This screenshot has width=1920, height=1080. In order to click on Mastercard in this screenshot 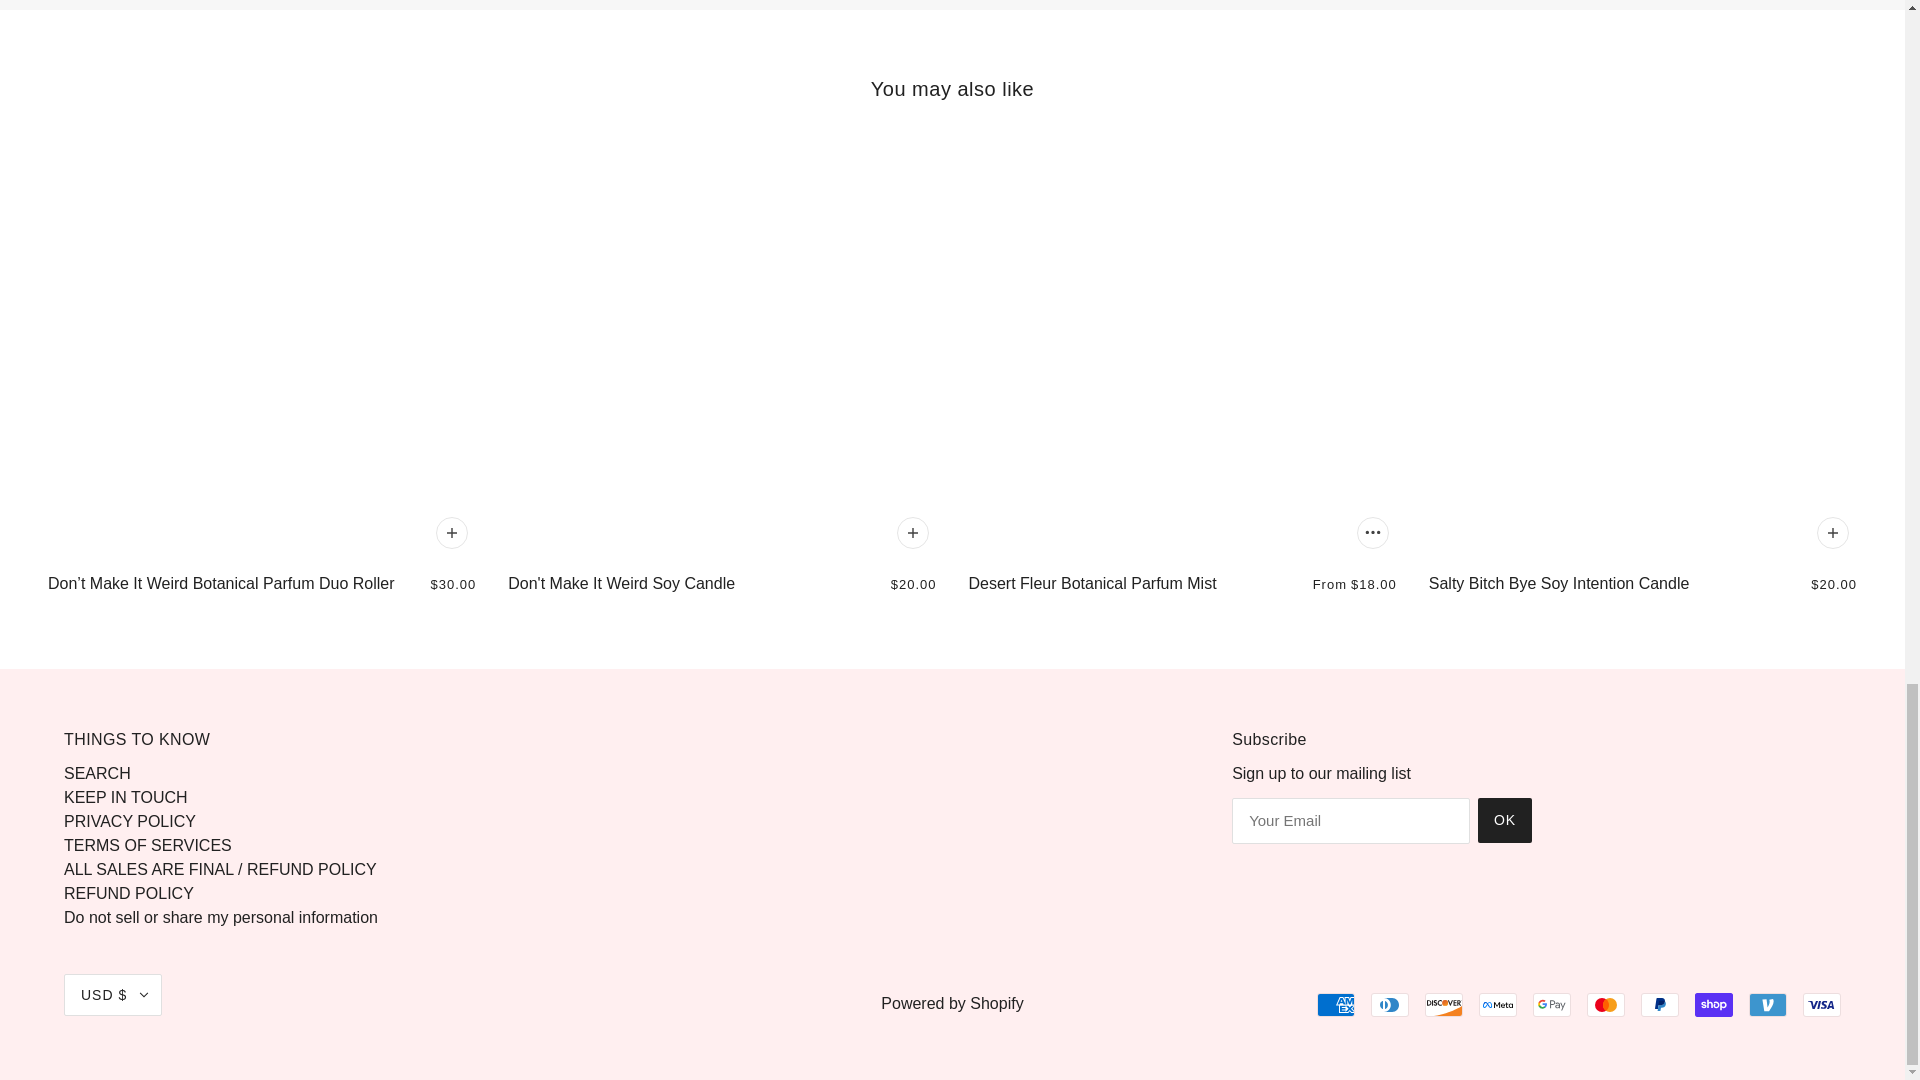, I will do `click(1606, 1004)`.